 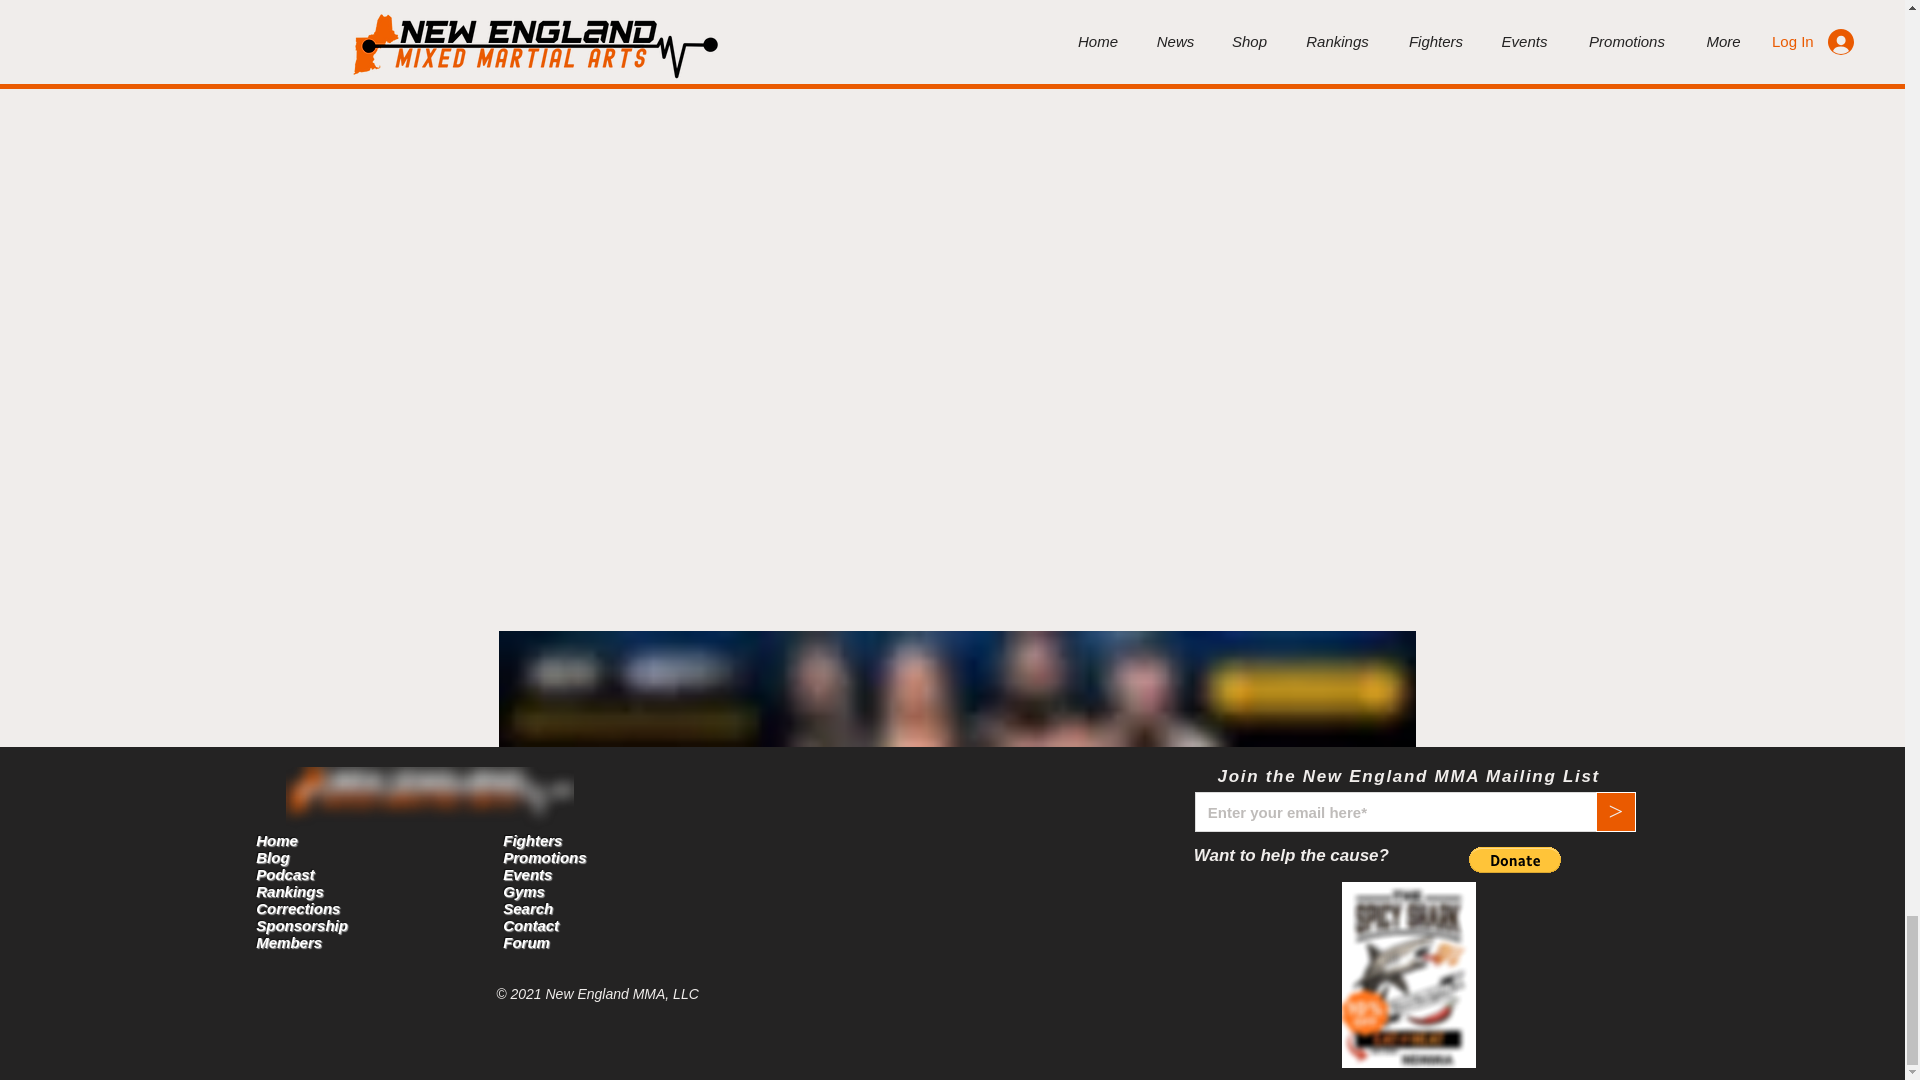 What do you see at coordinates (532, 840) in the screenshot?
I see `Fighters` at bounding box center [532, 840].